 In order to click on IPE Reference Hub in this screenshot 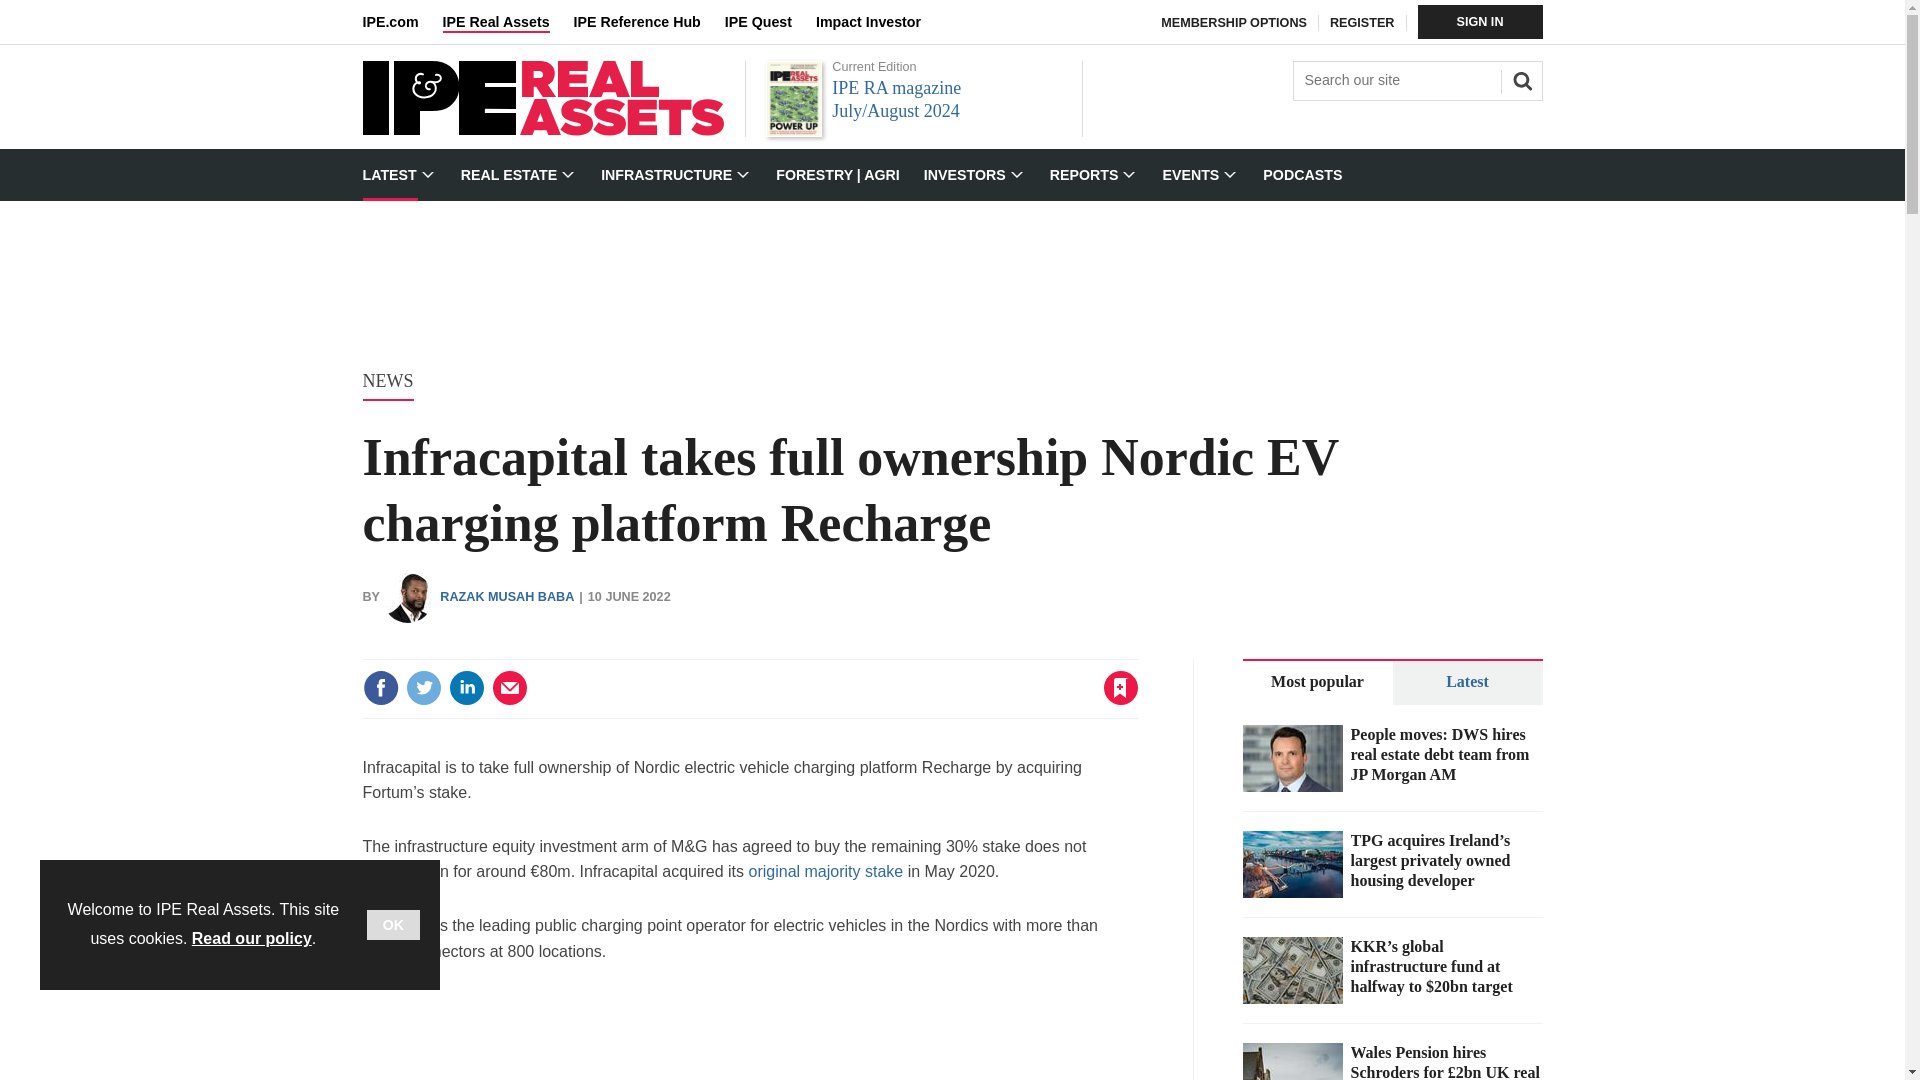, I will do `click(648, 22)`.